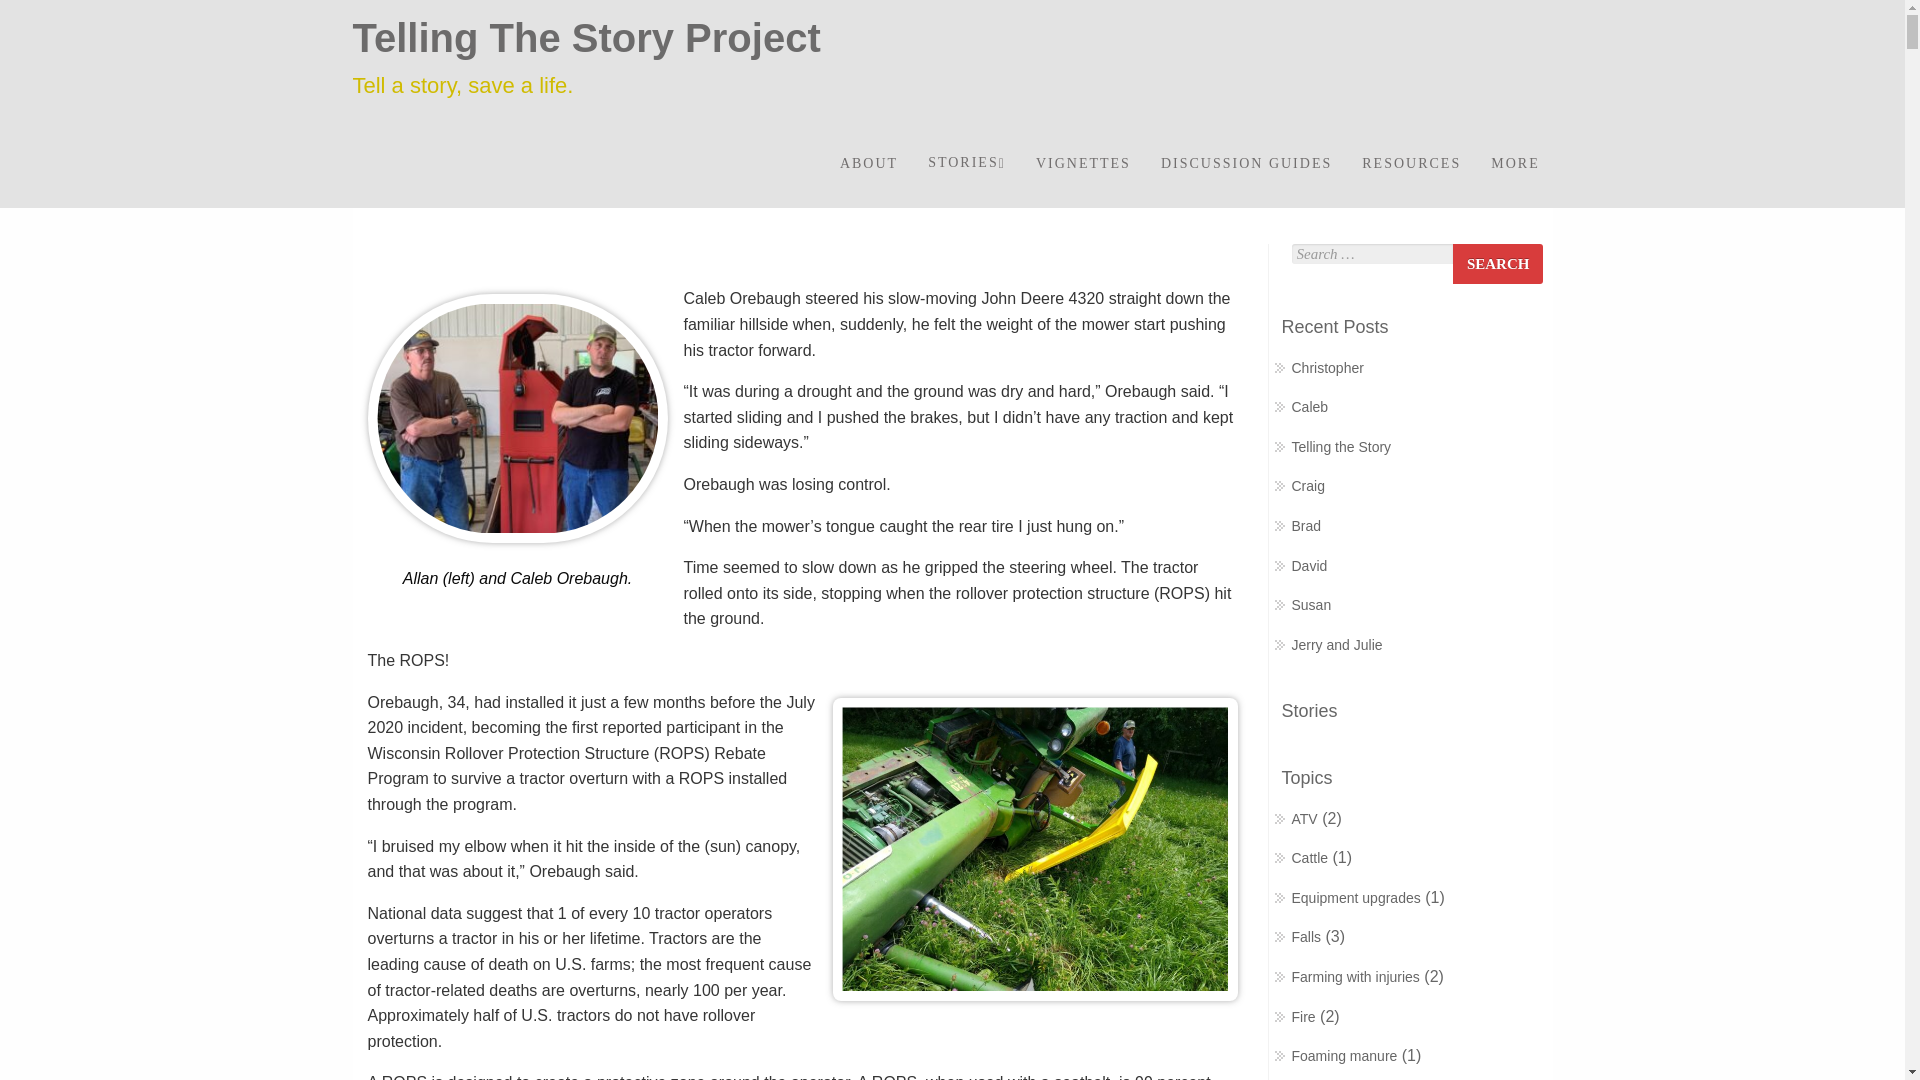  I want to click on Search, so click(1498, 264).